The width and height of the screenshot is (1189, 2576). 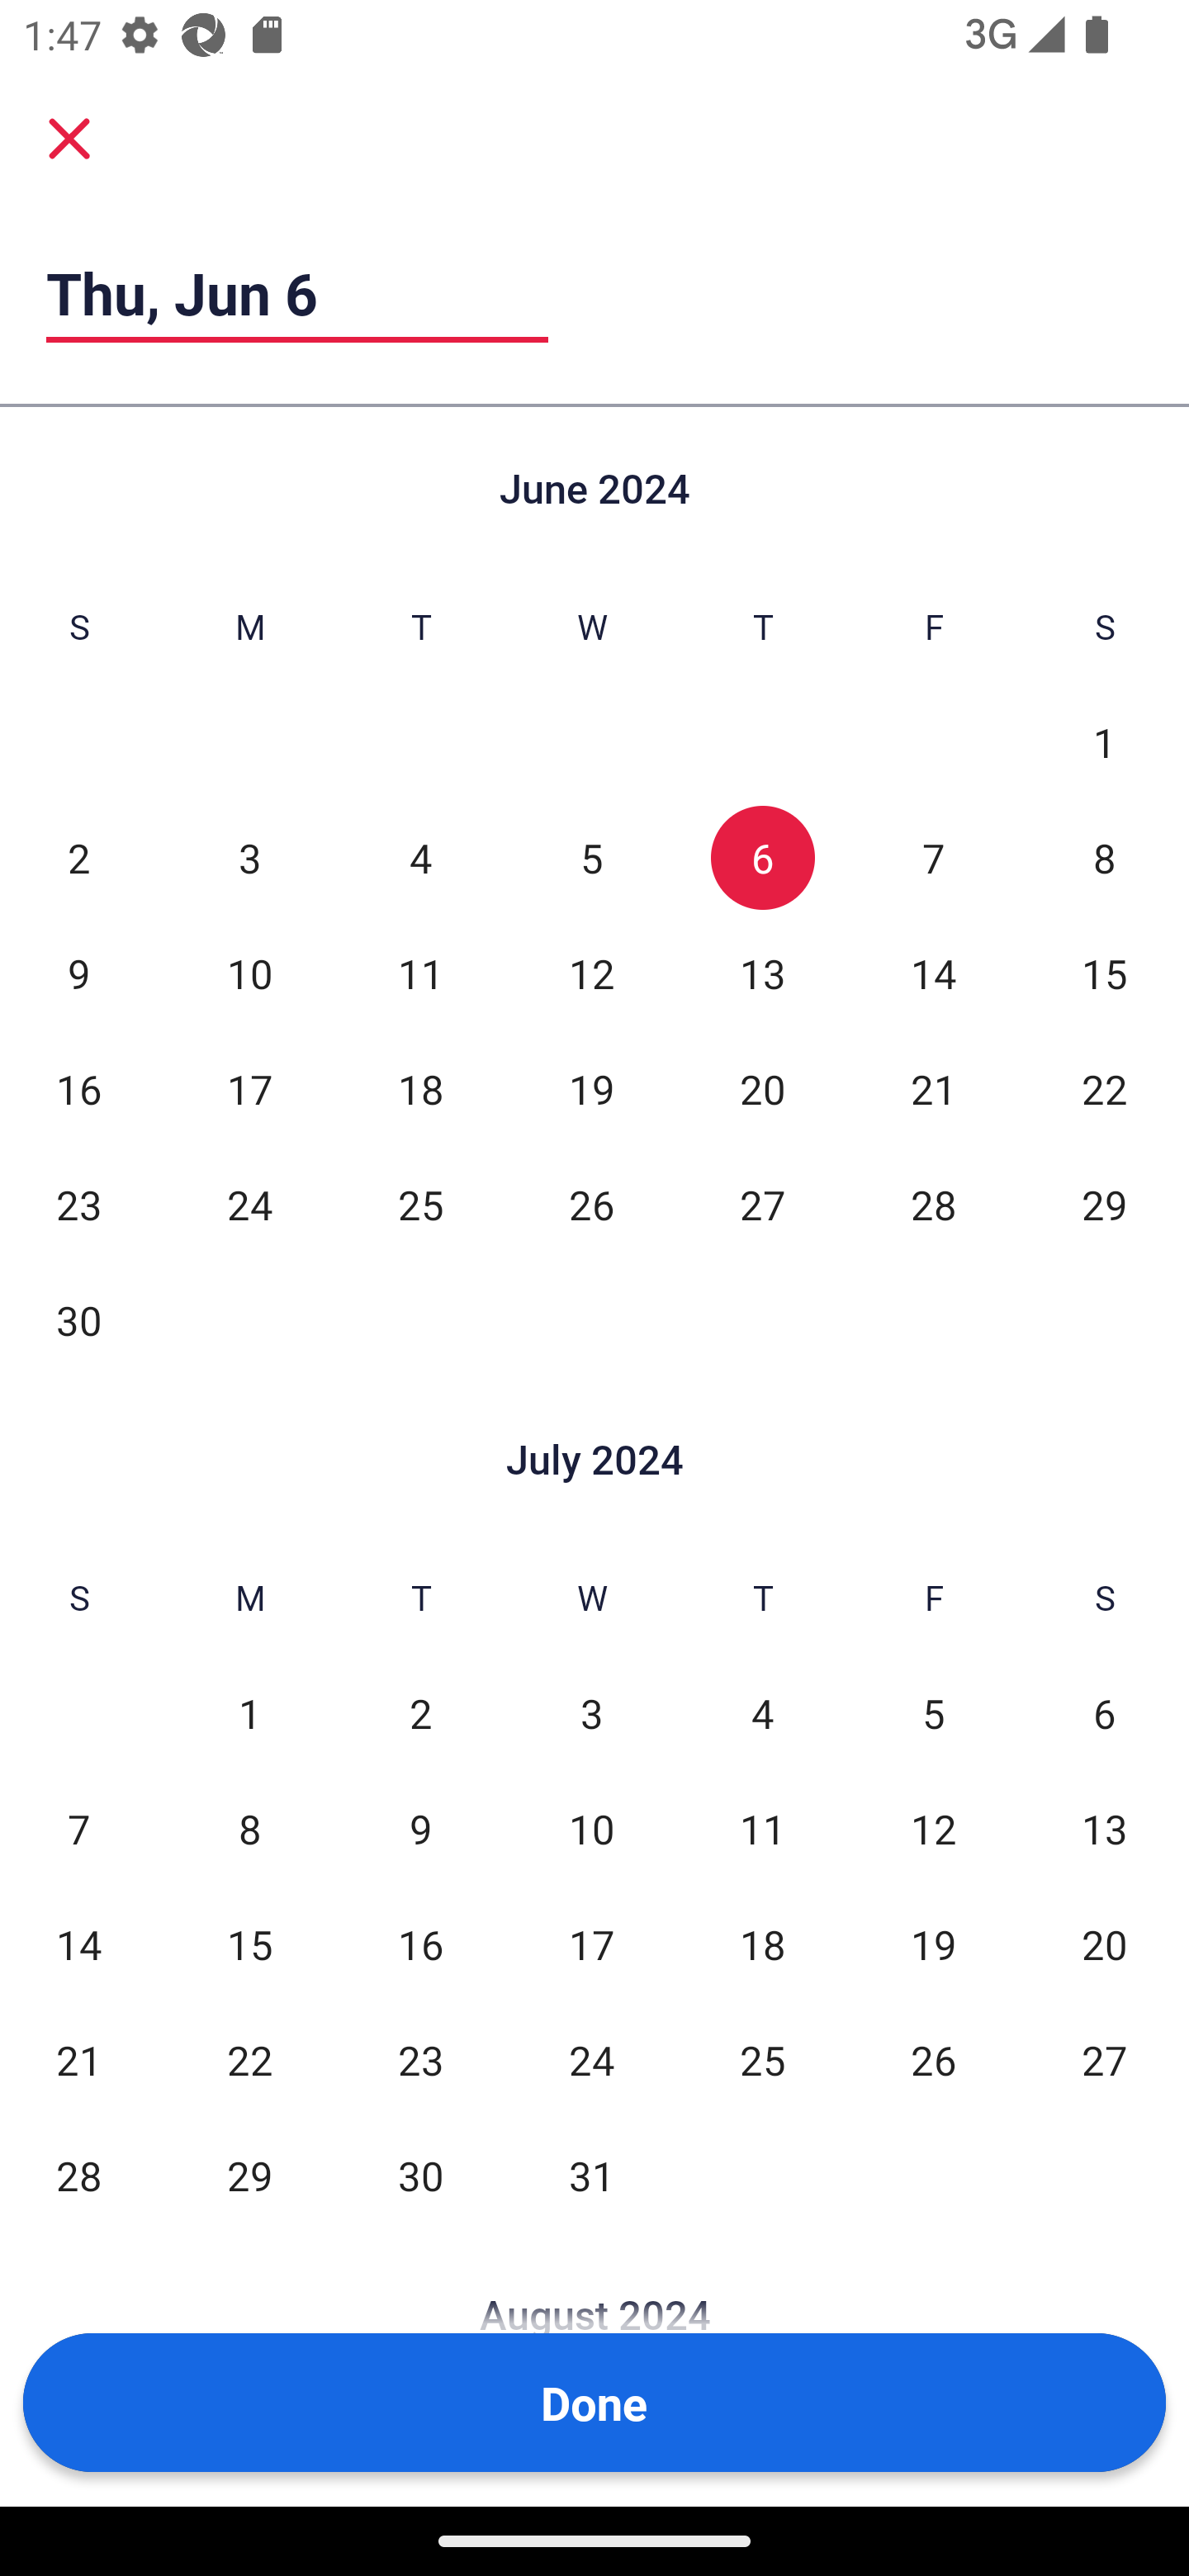 What do you see at coordinates (1105, 1944) in the screenshot?
I see `20 Sat, Jul 20, Not Selected` at bounding box center [1105, 1944].